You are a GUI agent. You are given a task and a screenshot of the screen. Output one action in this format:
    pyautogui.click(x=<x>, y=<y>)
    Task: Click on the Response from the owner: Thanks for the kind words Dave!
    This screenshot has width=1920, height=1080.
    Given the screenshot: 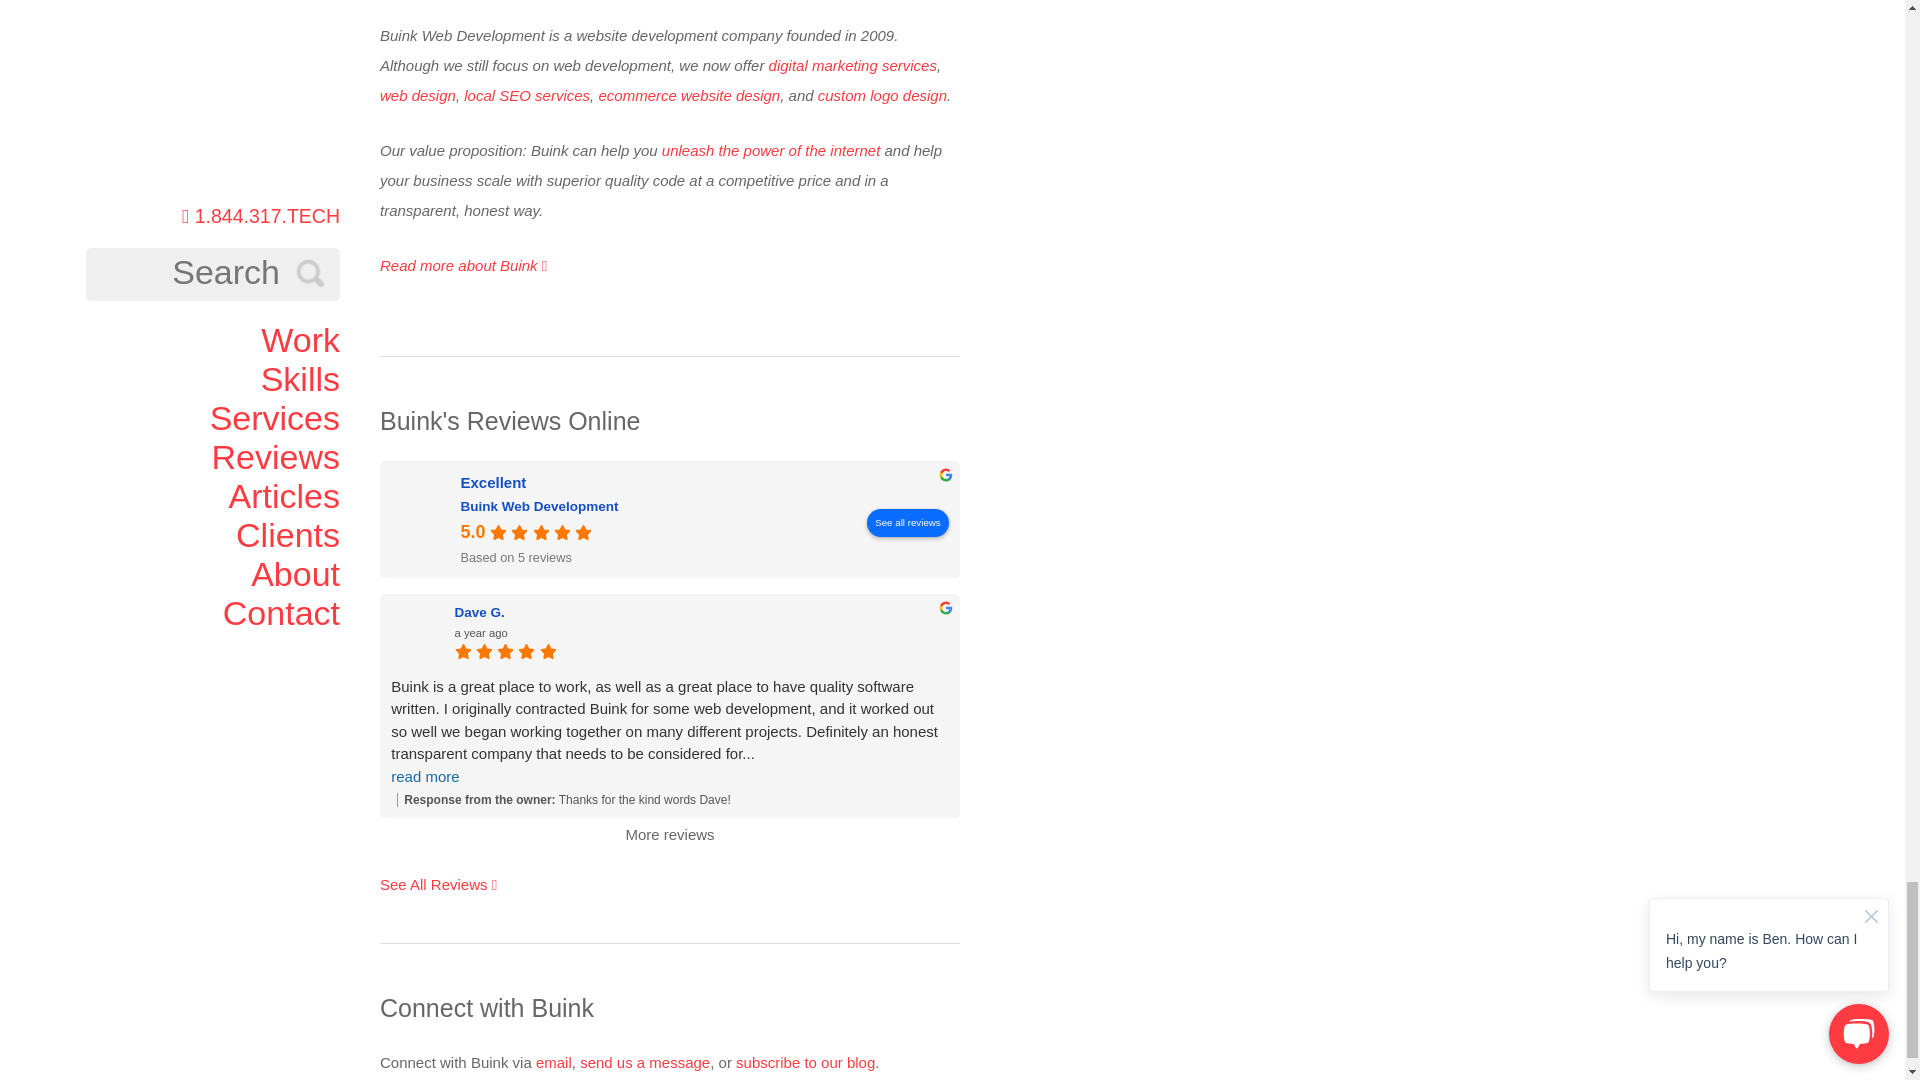 What is the action you would take?
    pyautogui.click(x=672, y=799)
    